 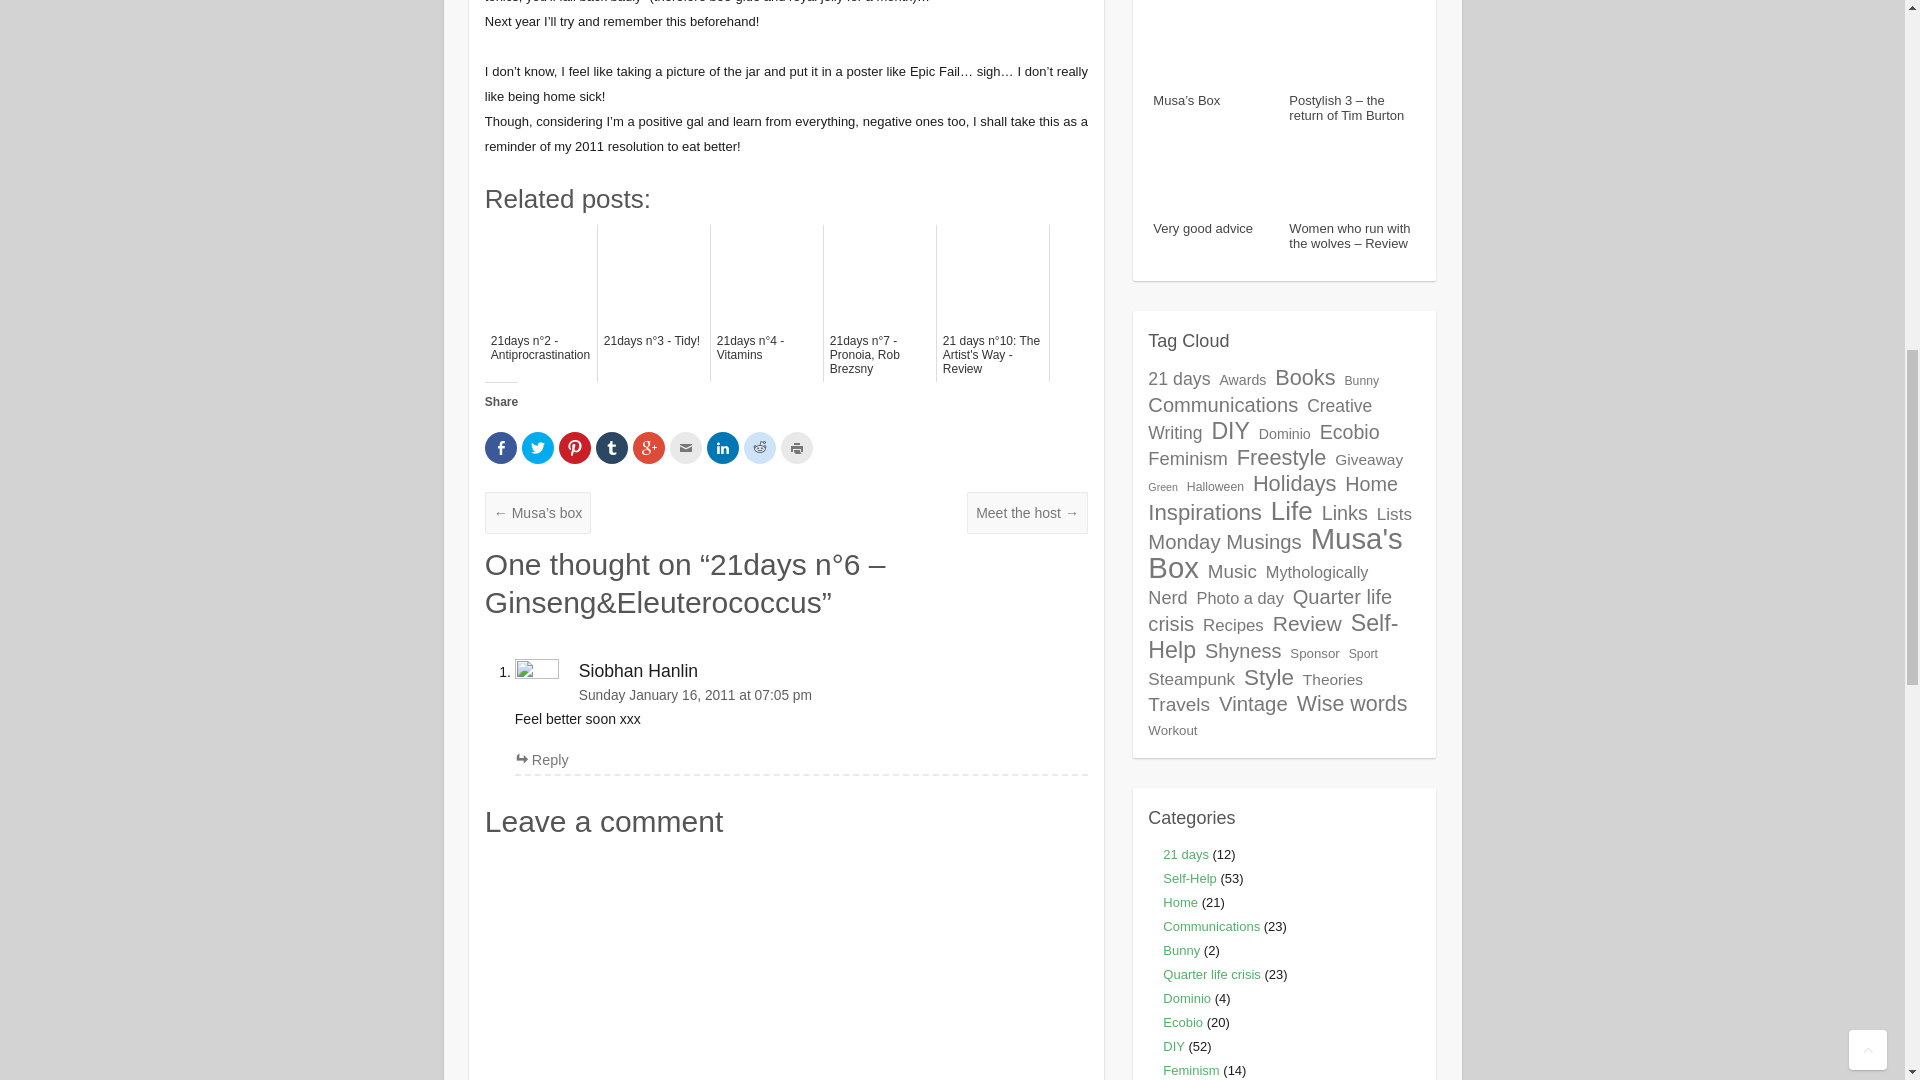 I want to click on Sunday January 16, 2011 at 07:05 pm, so click(x=801, y=695).